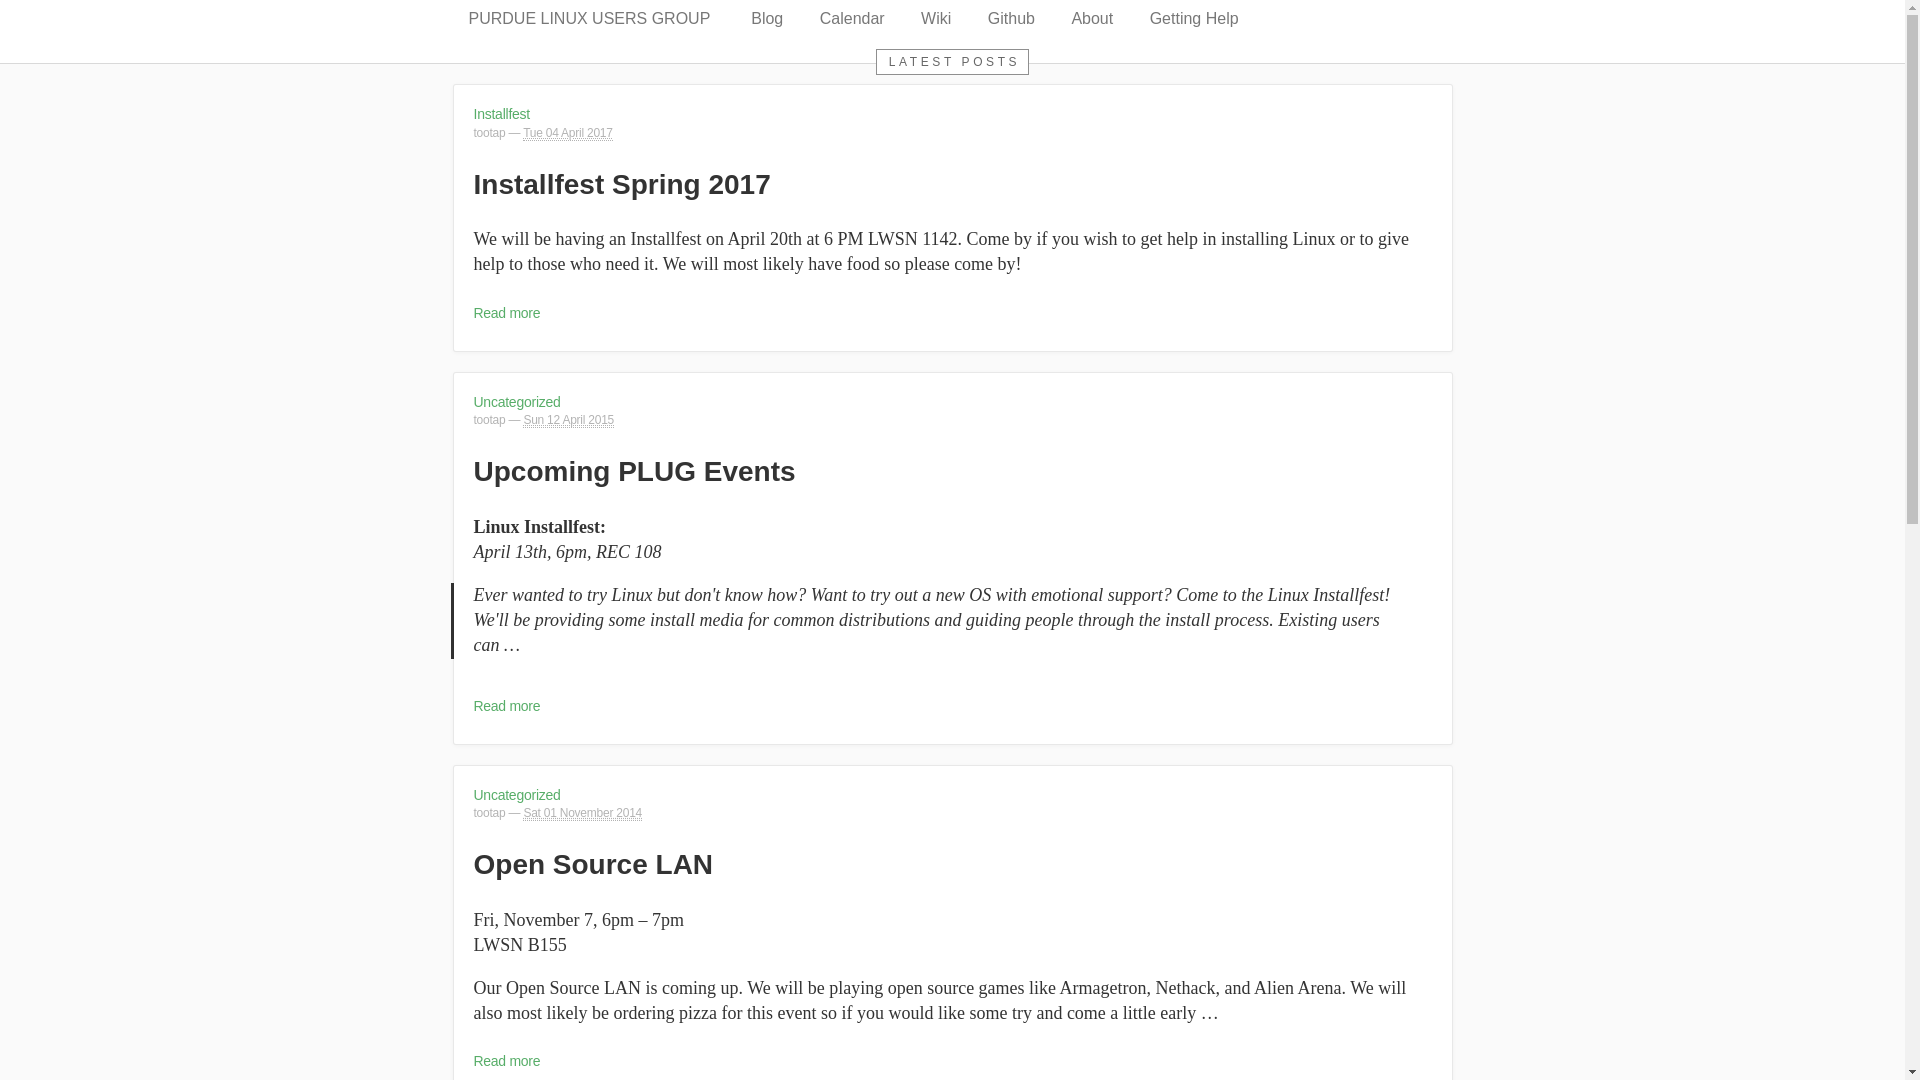 This screenshot has width=1920, height=1080. Describe the element at coordinates (508, 1061) in the screenshot. I see `Read more` at that location.